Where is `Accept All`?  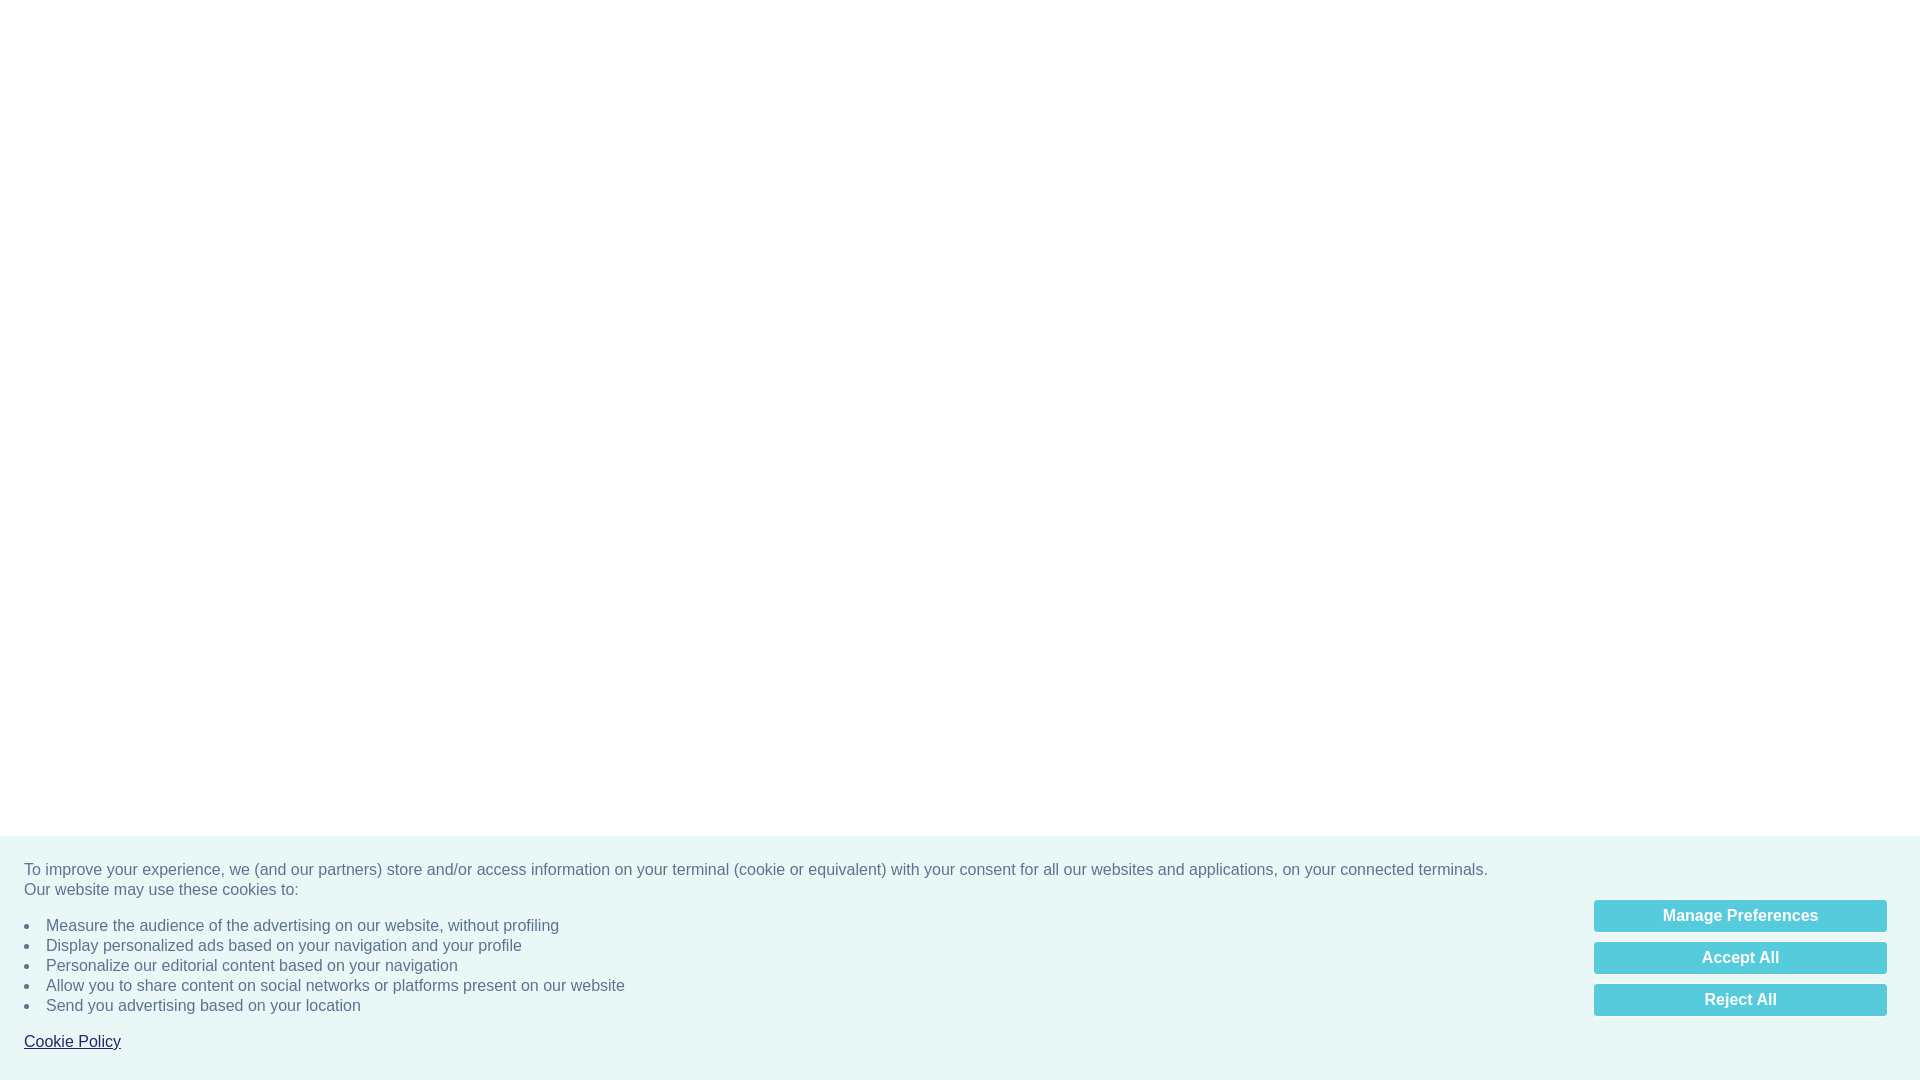
Accept All is located at coordinates (1740, 18).